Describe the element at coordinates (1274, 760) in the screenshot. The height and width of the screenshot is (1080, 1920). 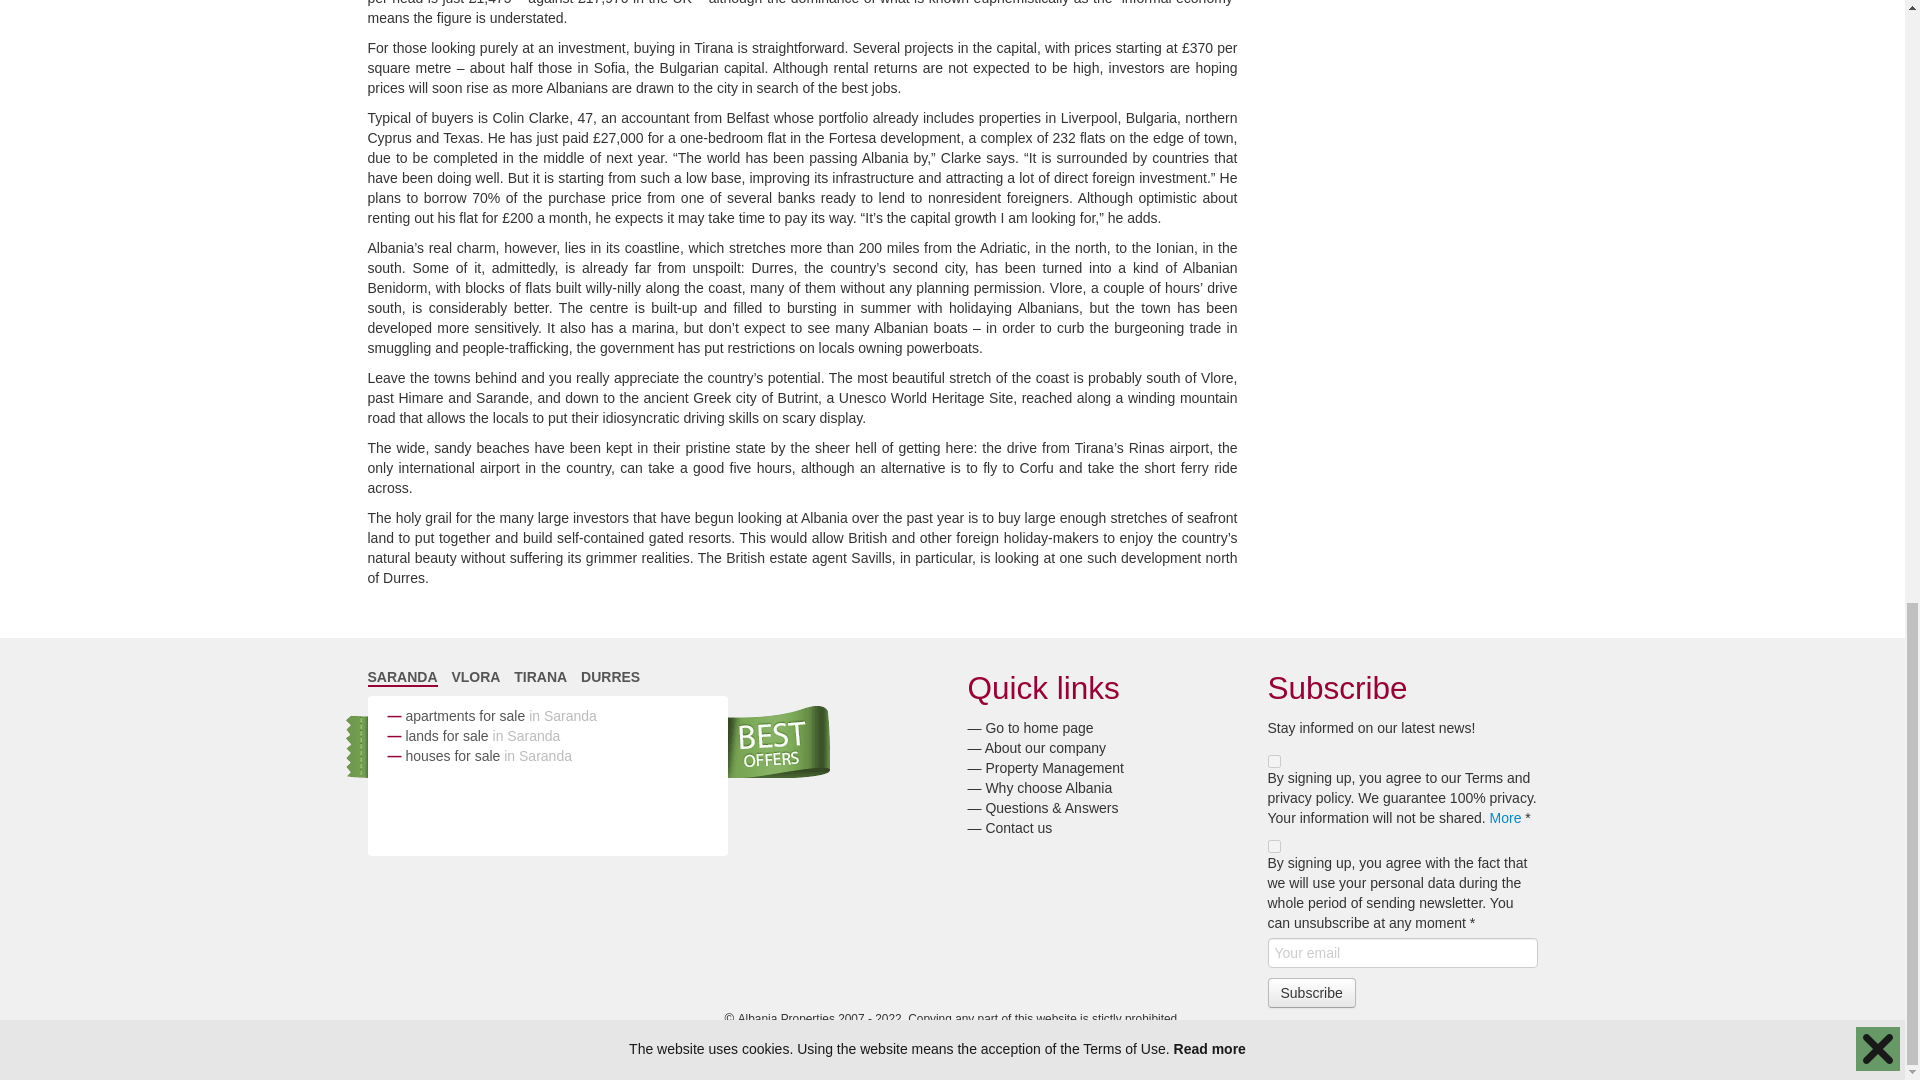
I see `1` at that location.